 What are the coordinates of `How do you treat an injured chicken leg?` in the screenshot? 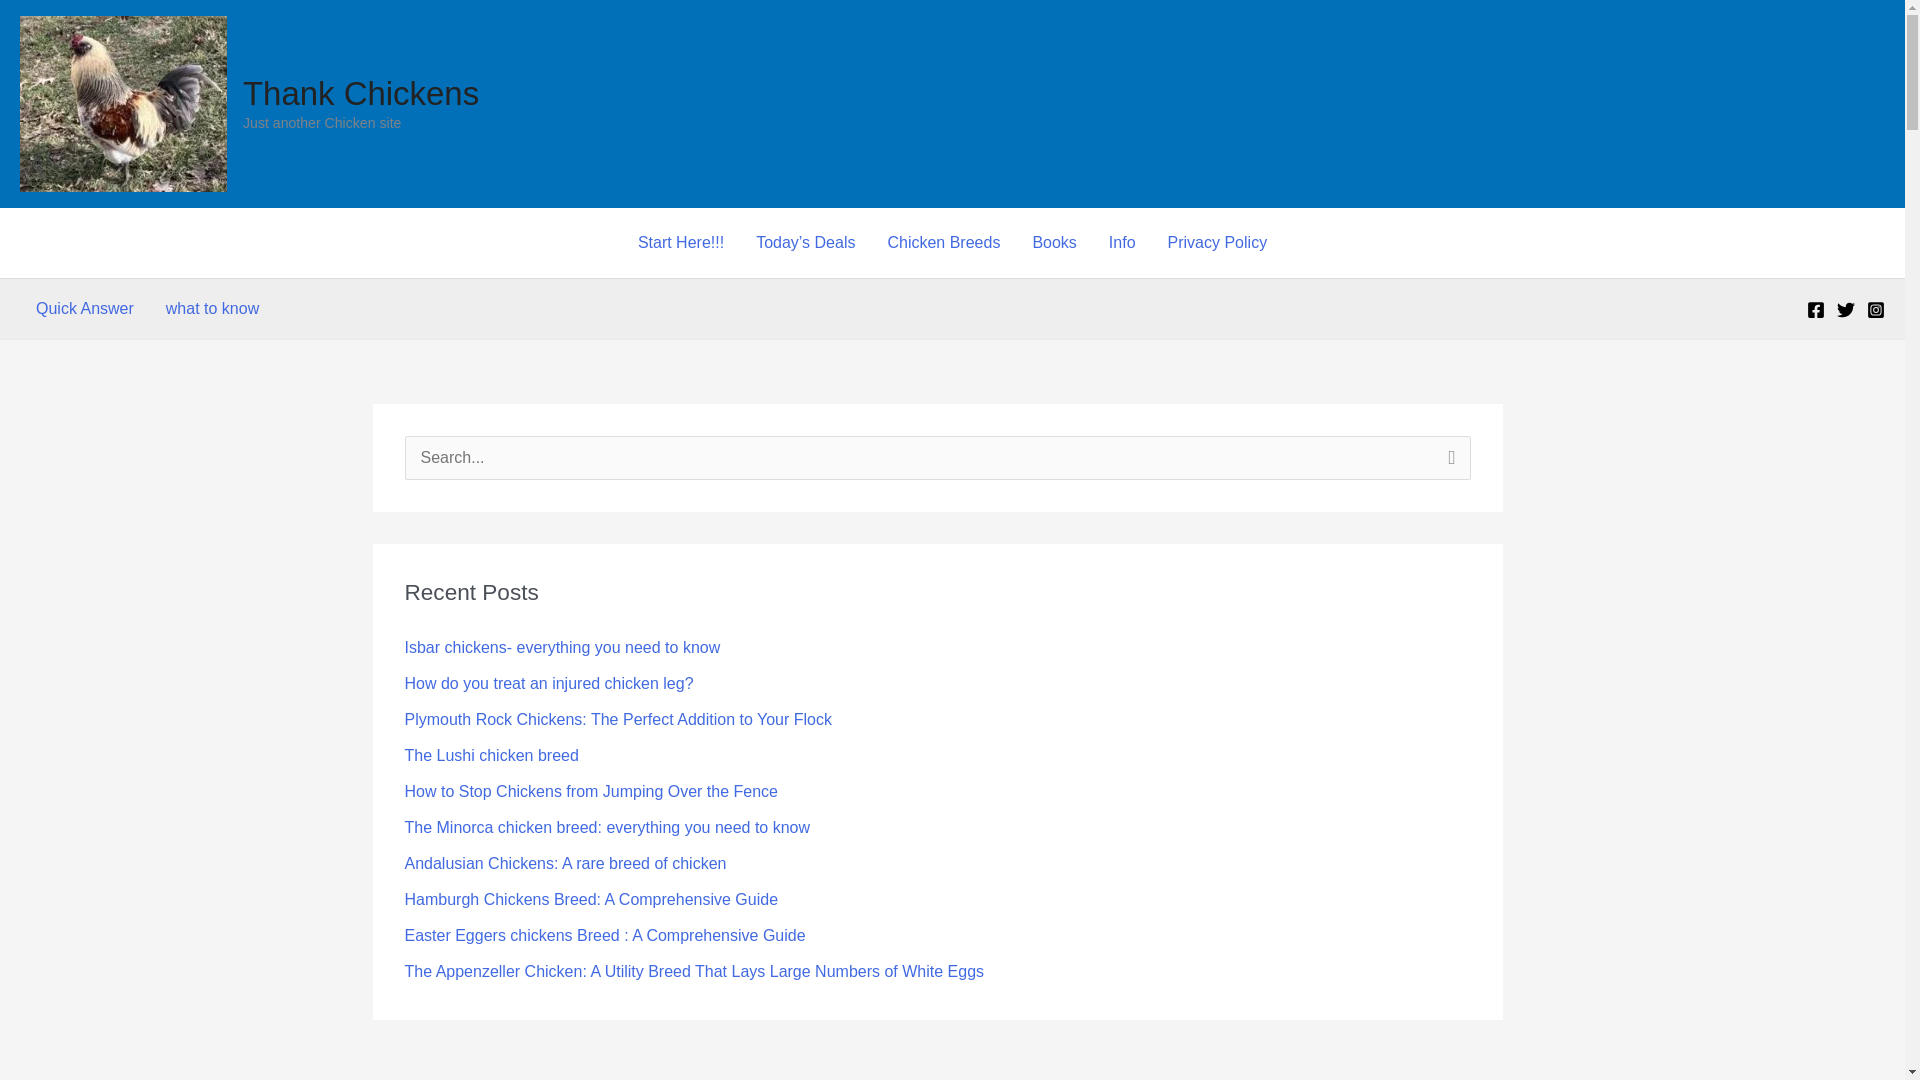 It's located at (548, 684).